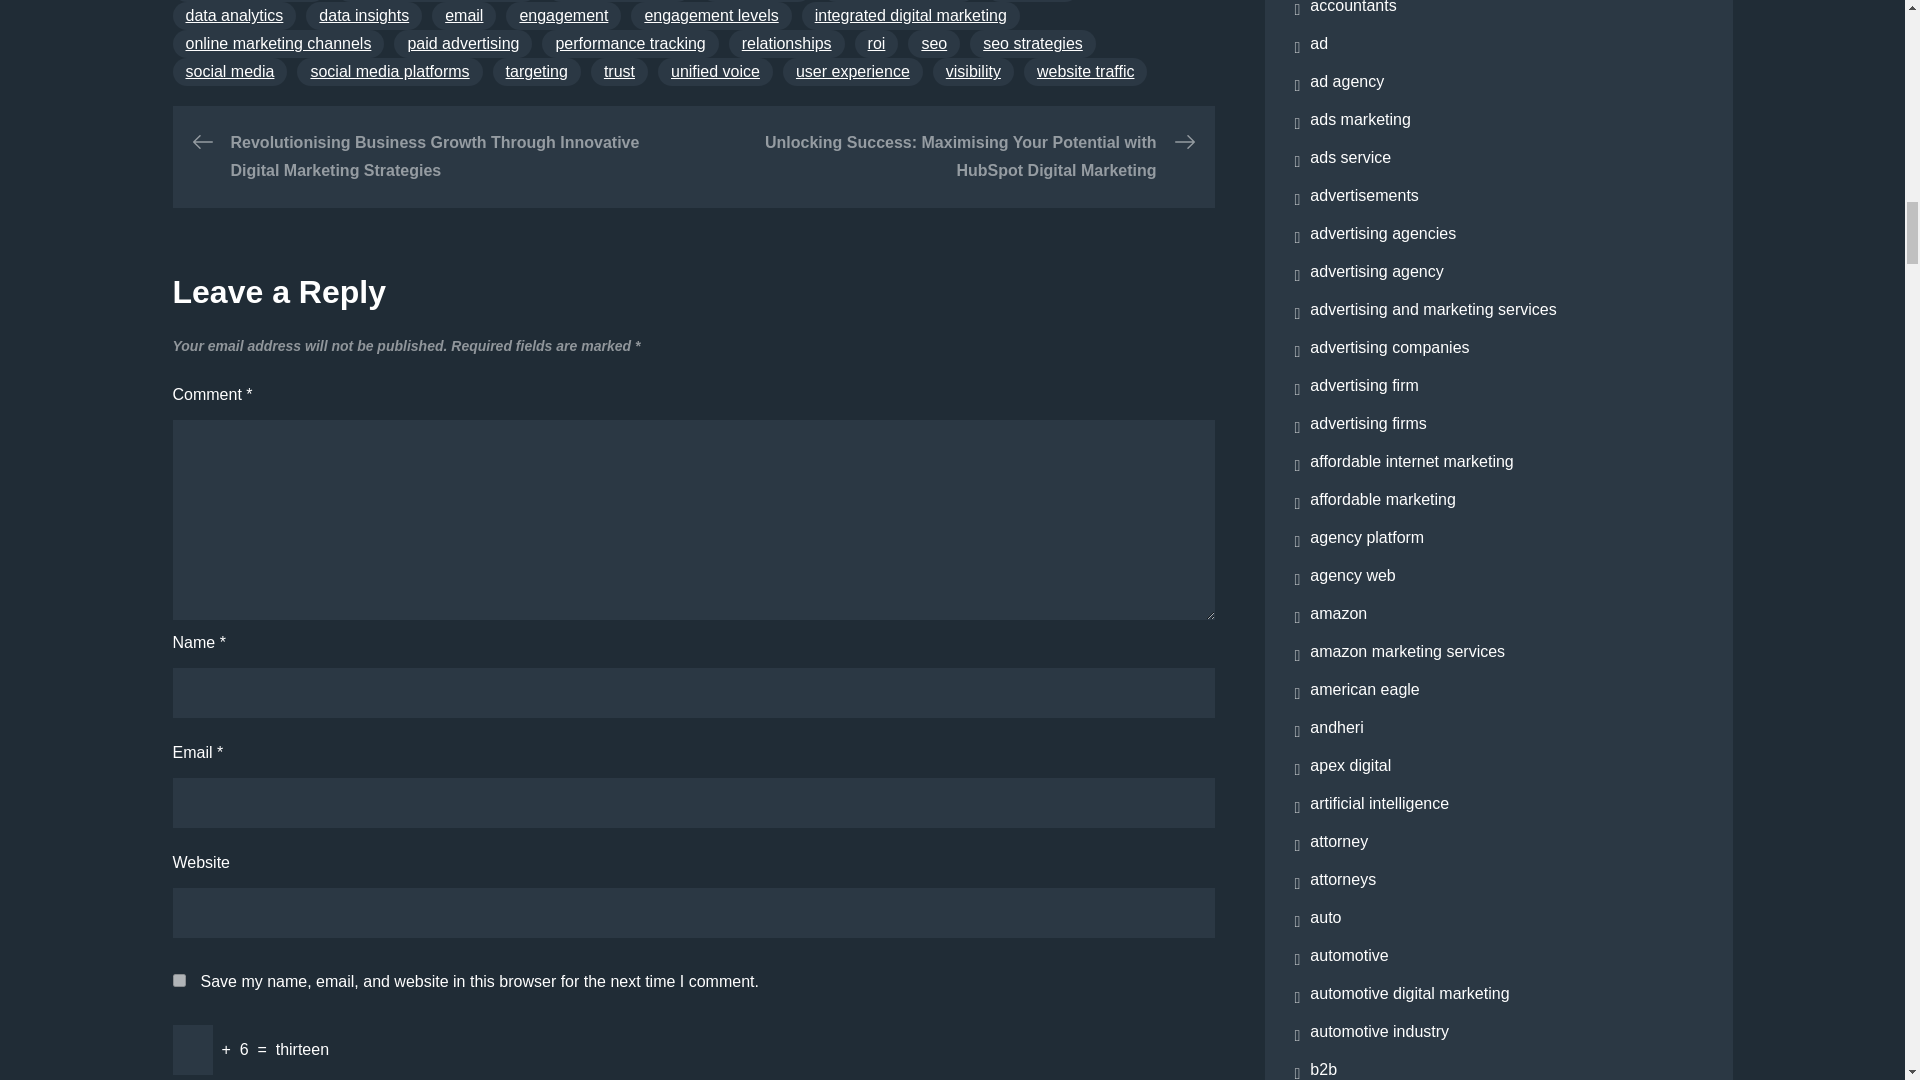 The height and width of the screenshot is (1080, 1920). Describe the element at coordinates (248, 1) in the screenshot. I see `content marketing` at that location.